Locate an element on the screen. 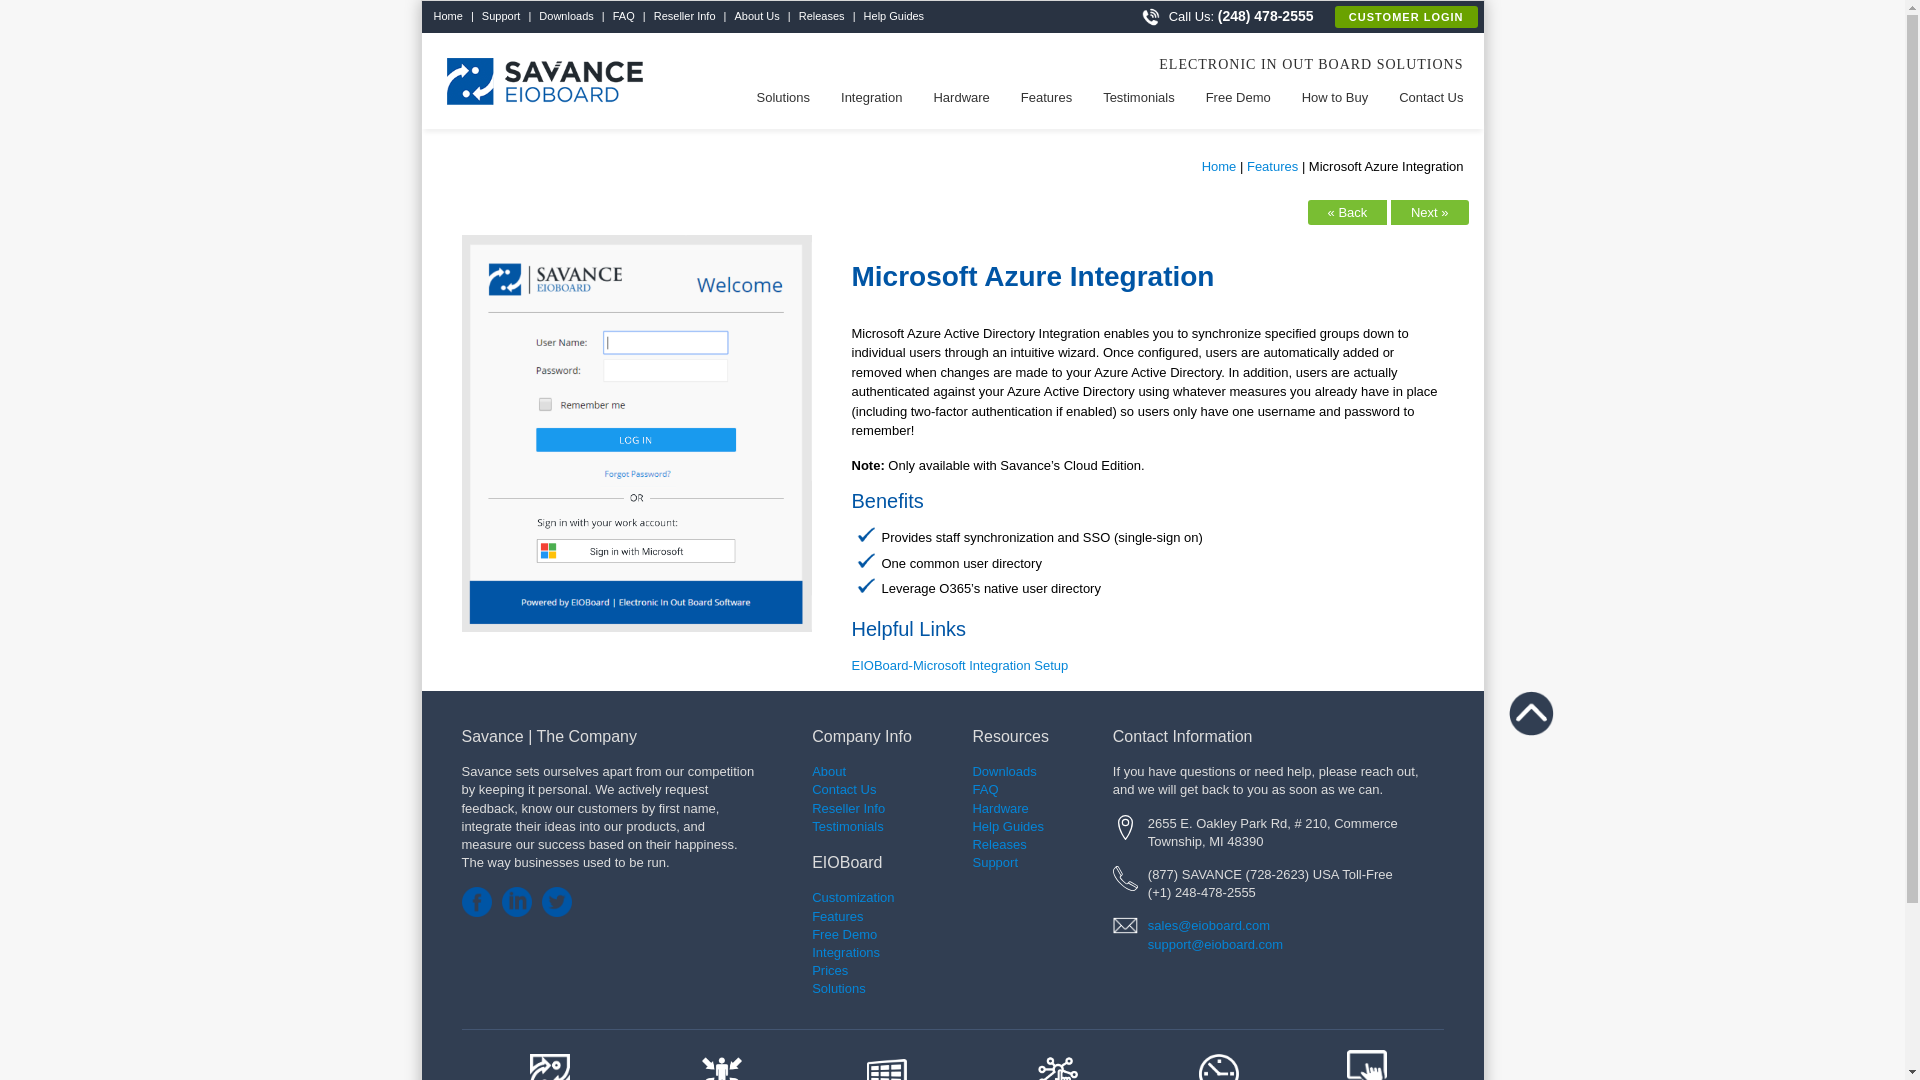 Image resolution: width=1920 pixels, height=1080 pixels. Features is located at coordinates (1046, 96).